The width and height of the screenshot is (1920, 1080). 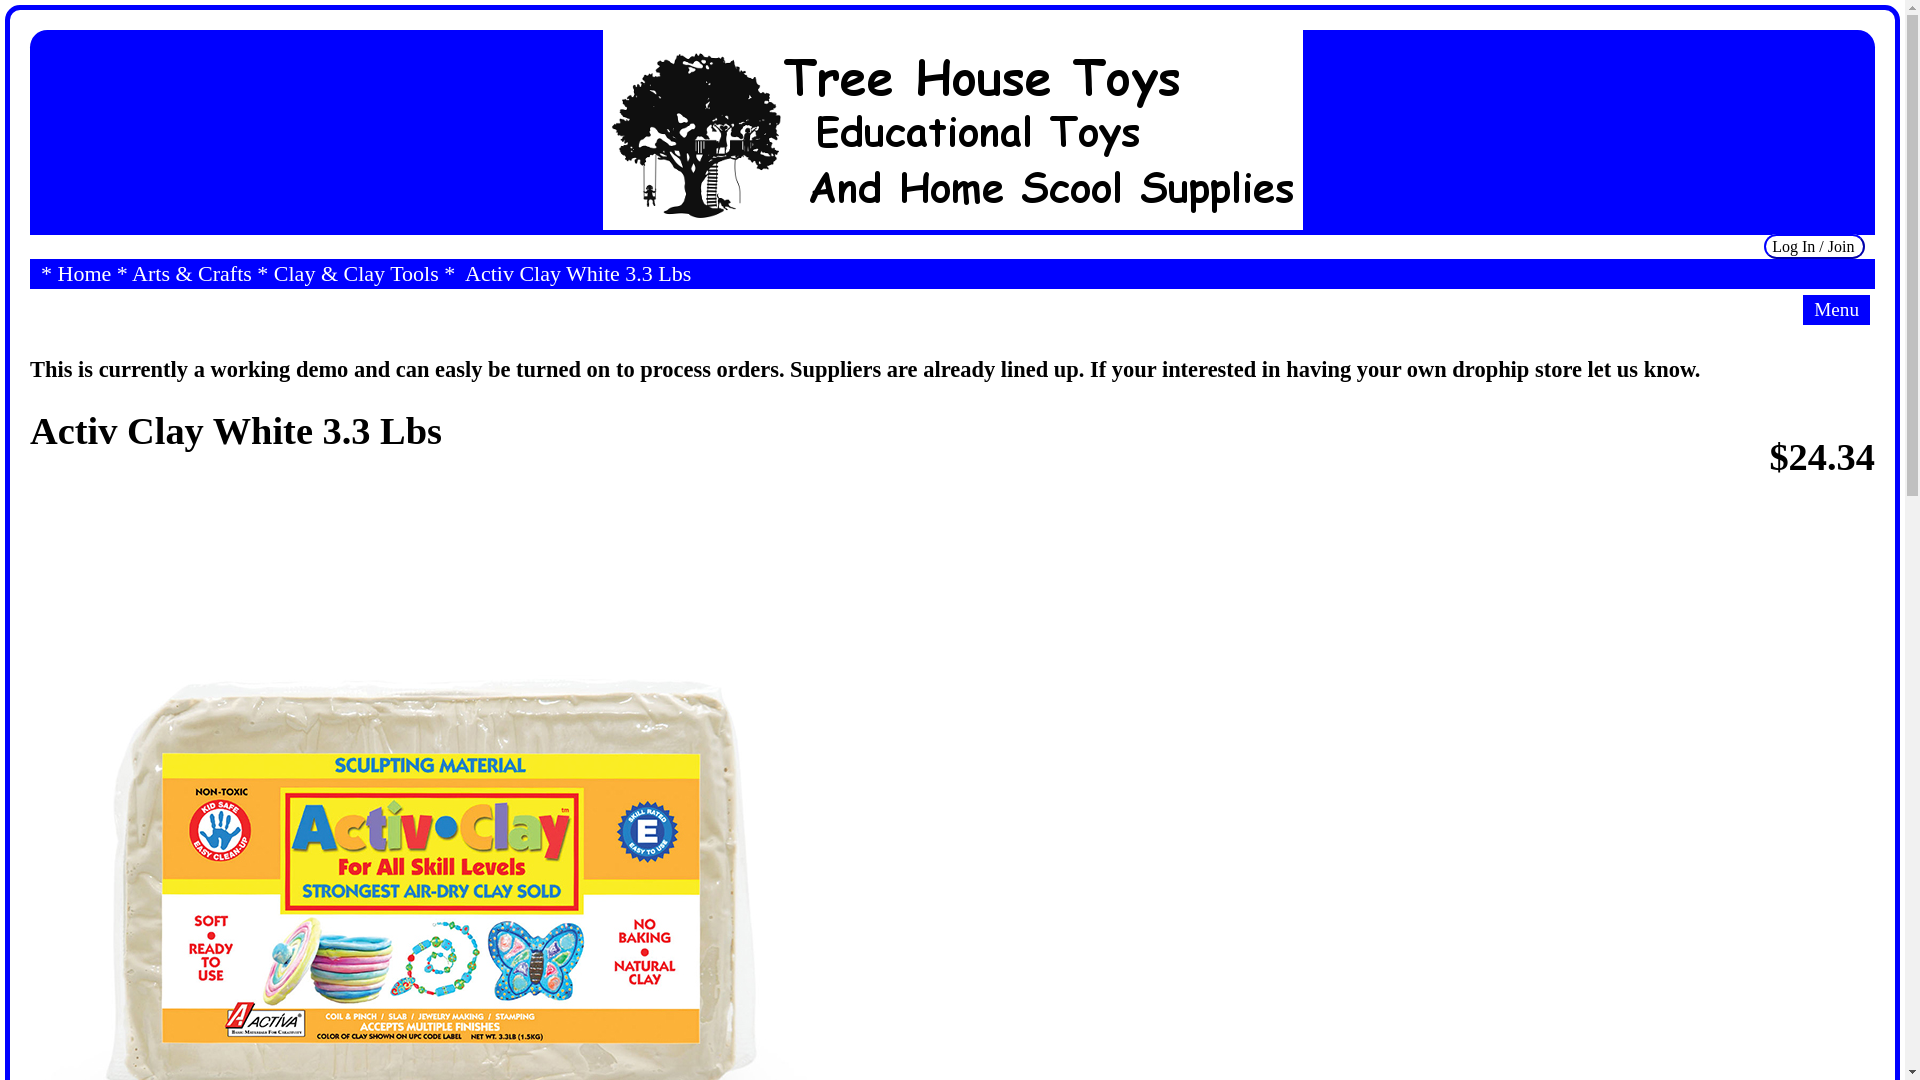 What do you see at coordinates (84, 274) in the screenshot?
I see `Home` at bounding box center [84, 274].